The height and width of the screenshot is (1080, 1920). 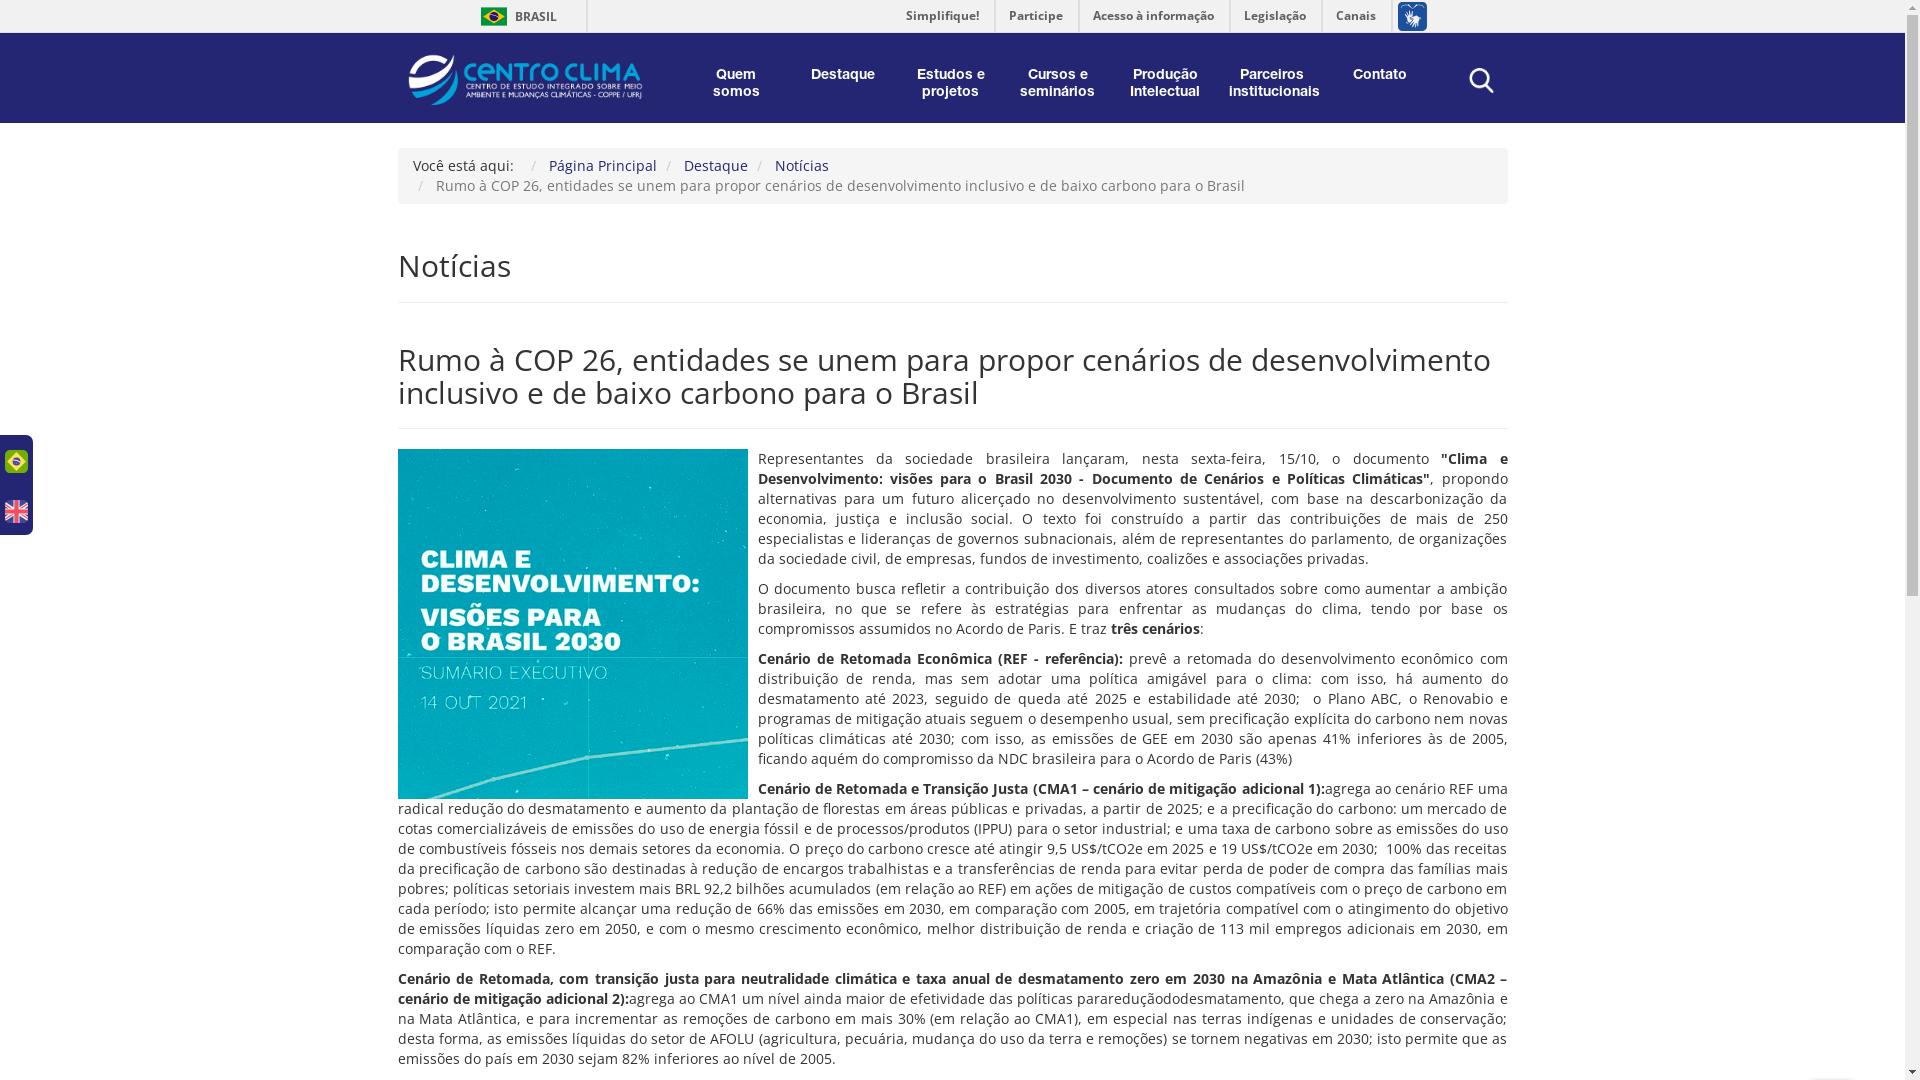 I want to click on BRASIL, so click(x=494, y=16).